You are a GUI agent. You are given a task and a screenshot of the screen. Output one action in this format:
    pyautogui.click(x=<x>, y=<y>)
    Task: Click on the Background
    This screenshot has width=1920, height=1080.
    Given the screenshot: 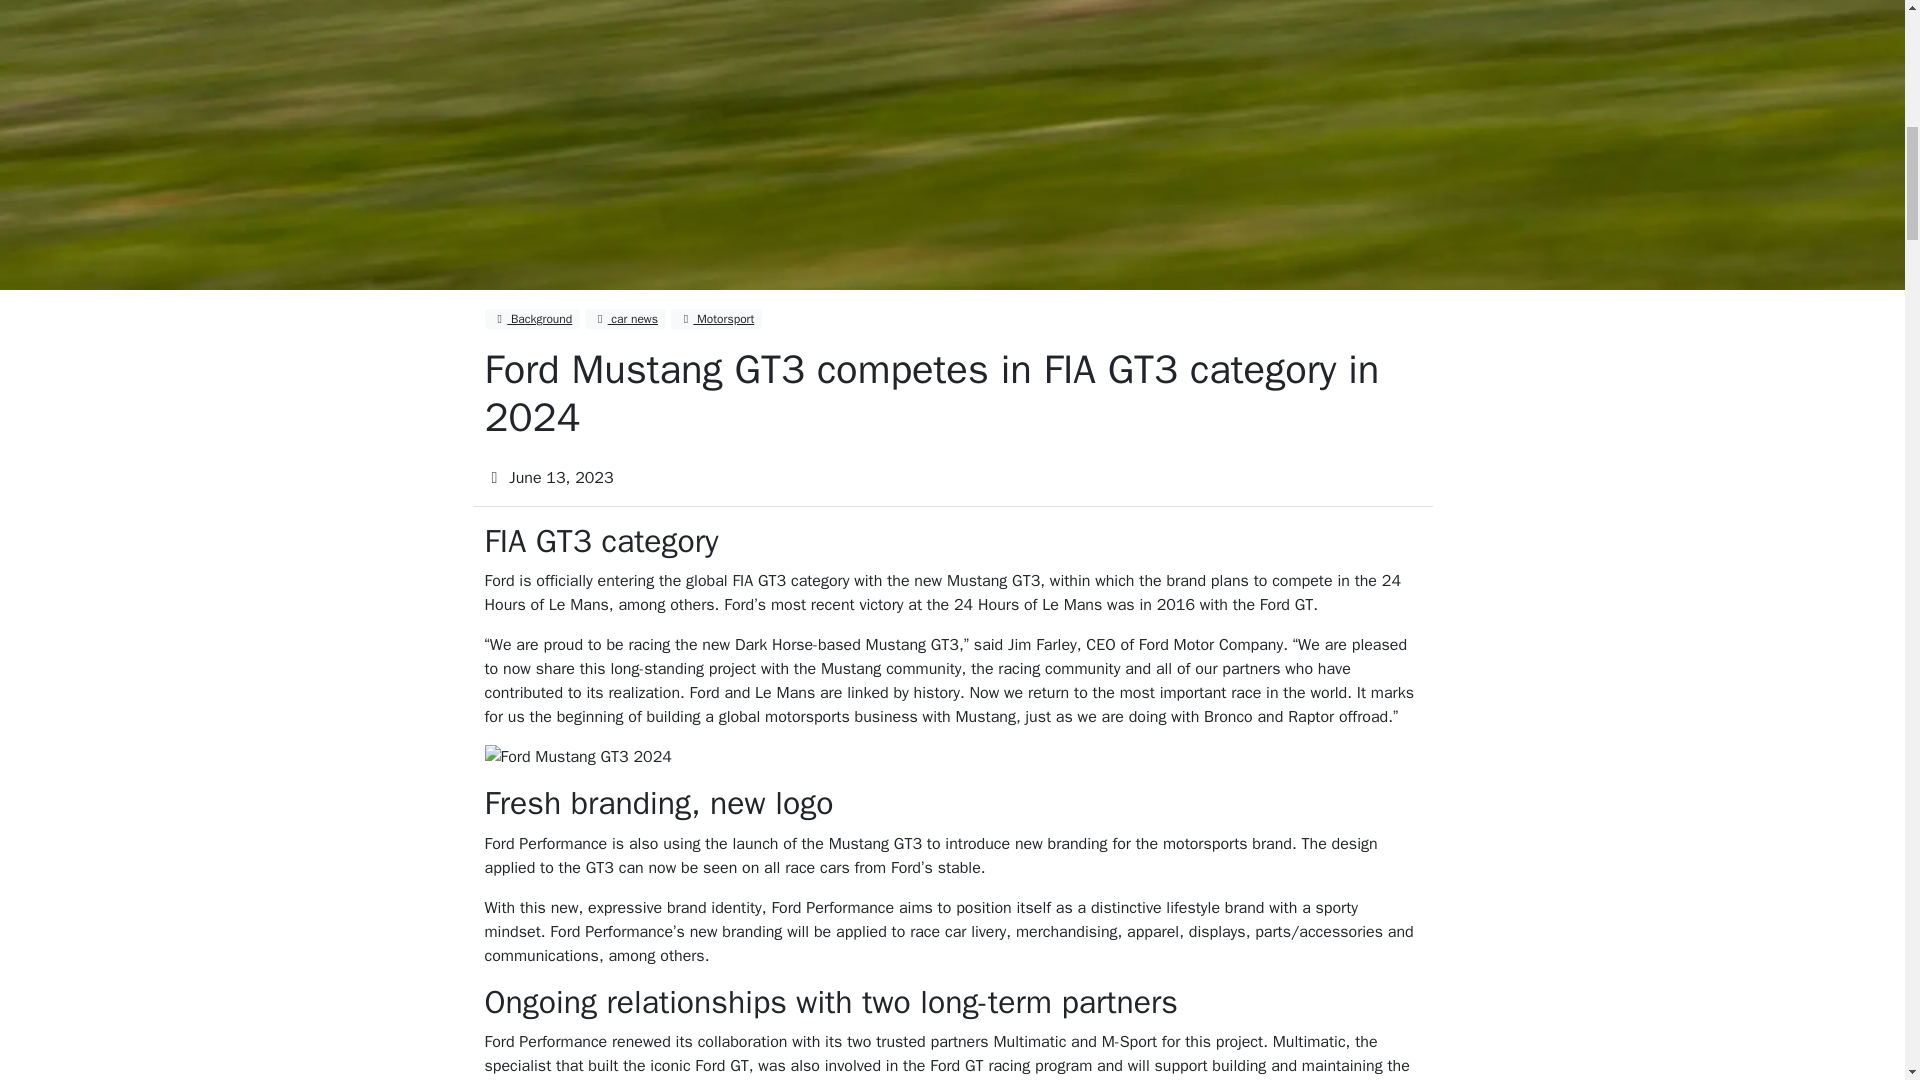 What is the action you would take?
    pyautogui.click(x=531, y=318)
    